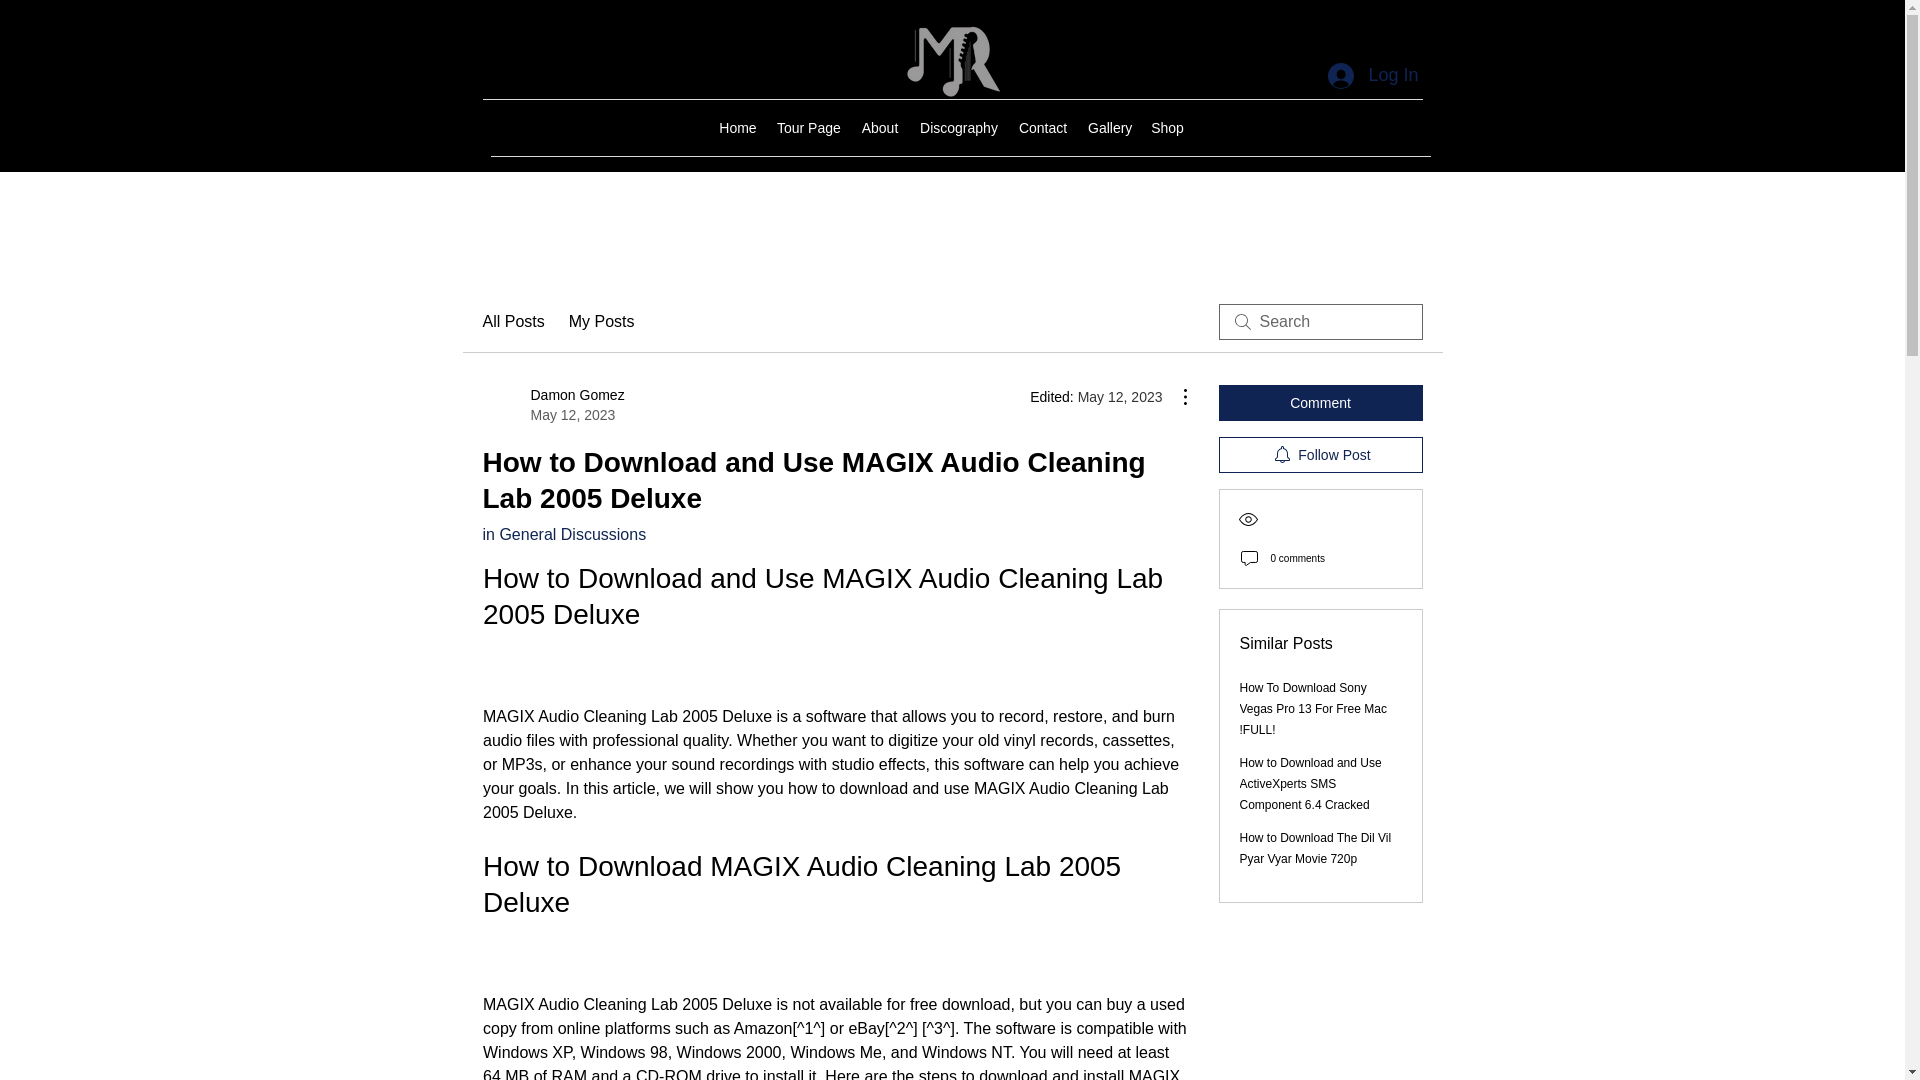 This screenshot has height=1080, width=1920. I want to click on My Posts, so click(602, 321).